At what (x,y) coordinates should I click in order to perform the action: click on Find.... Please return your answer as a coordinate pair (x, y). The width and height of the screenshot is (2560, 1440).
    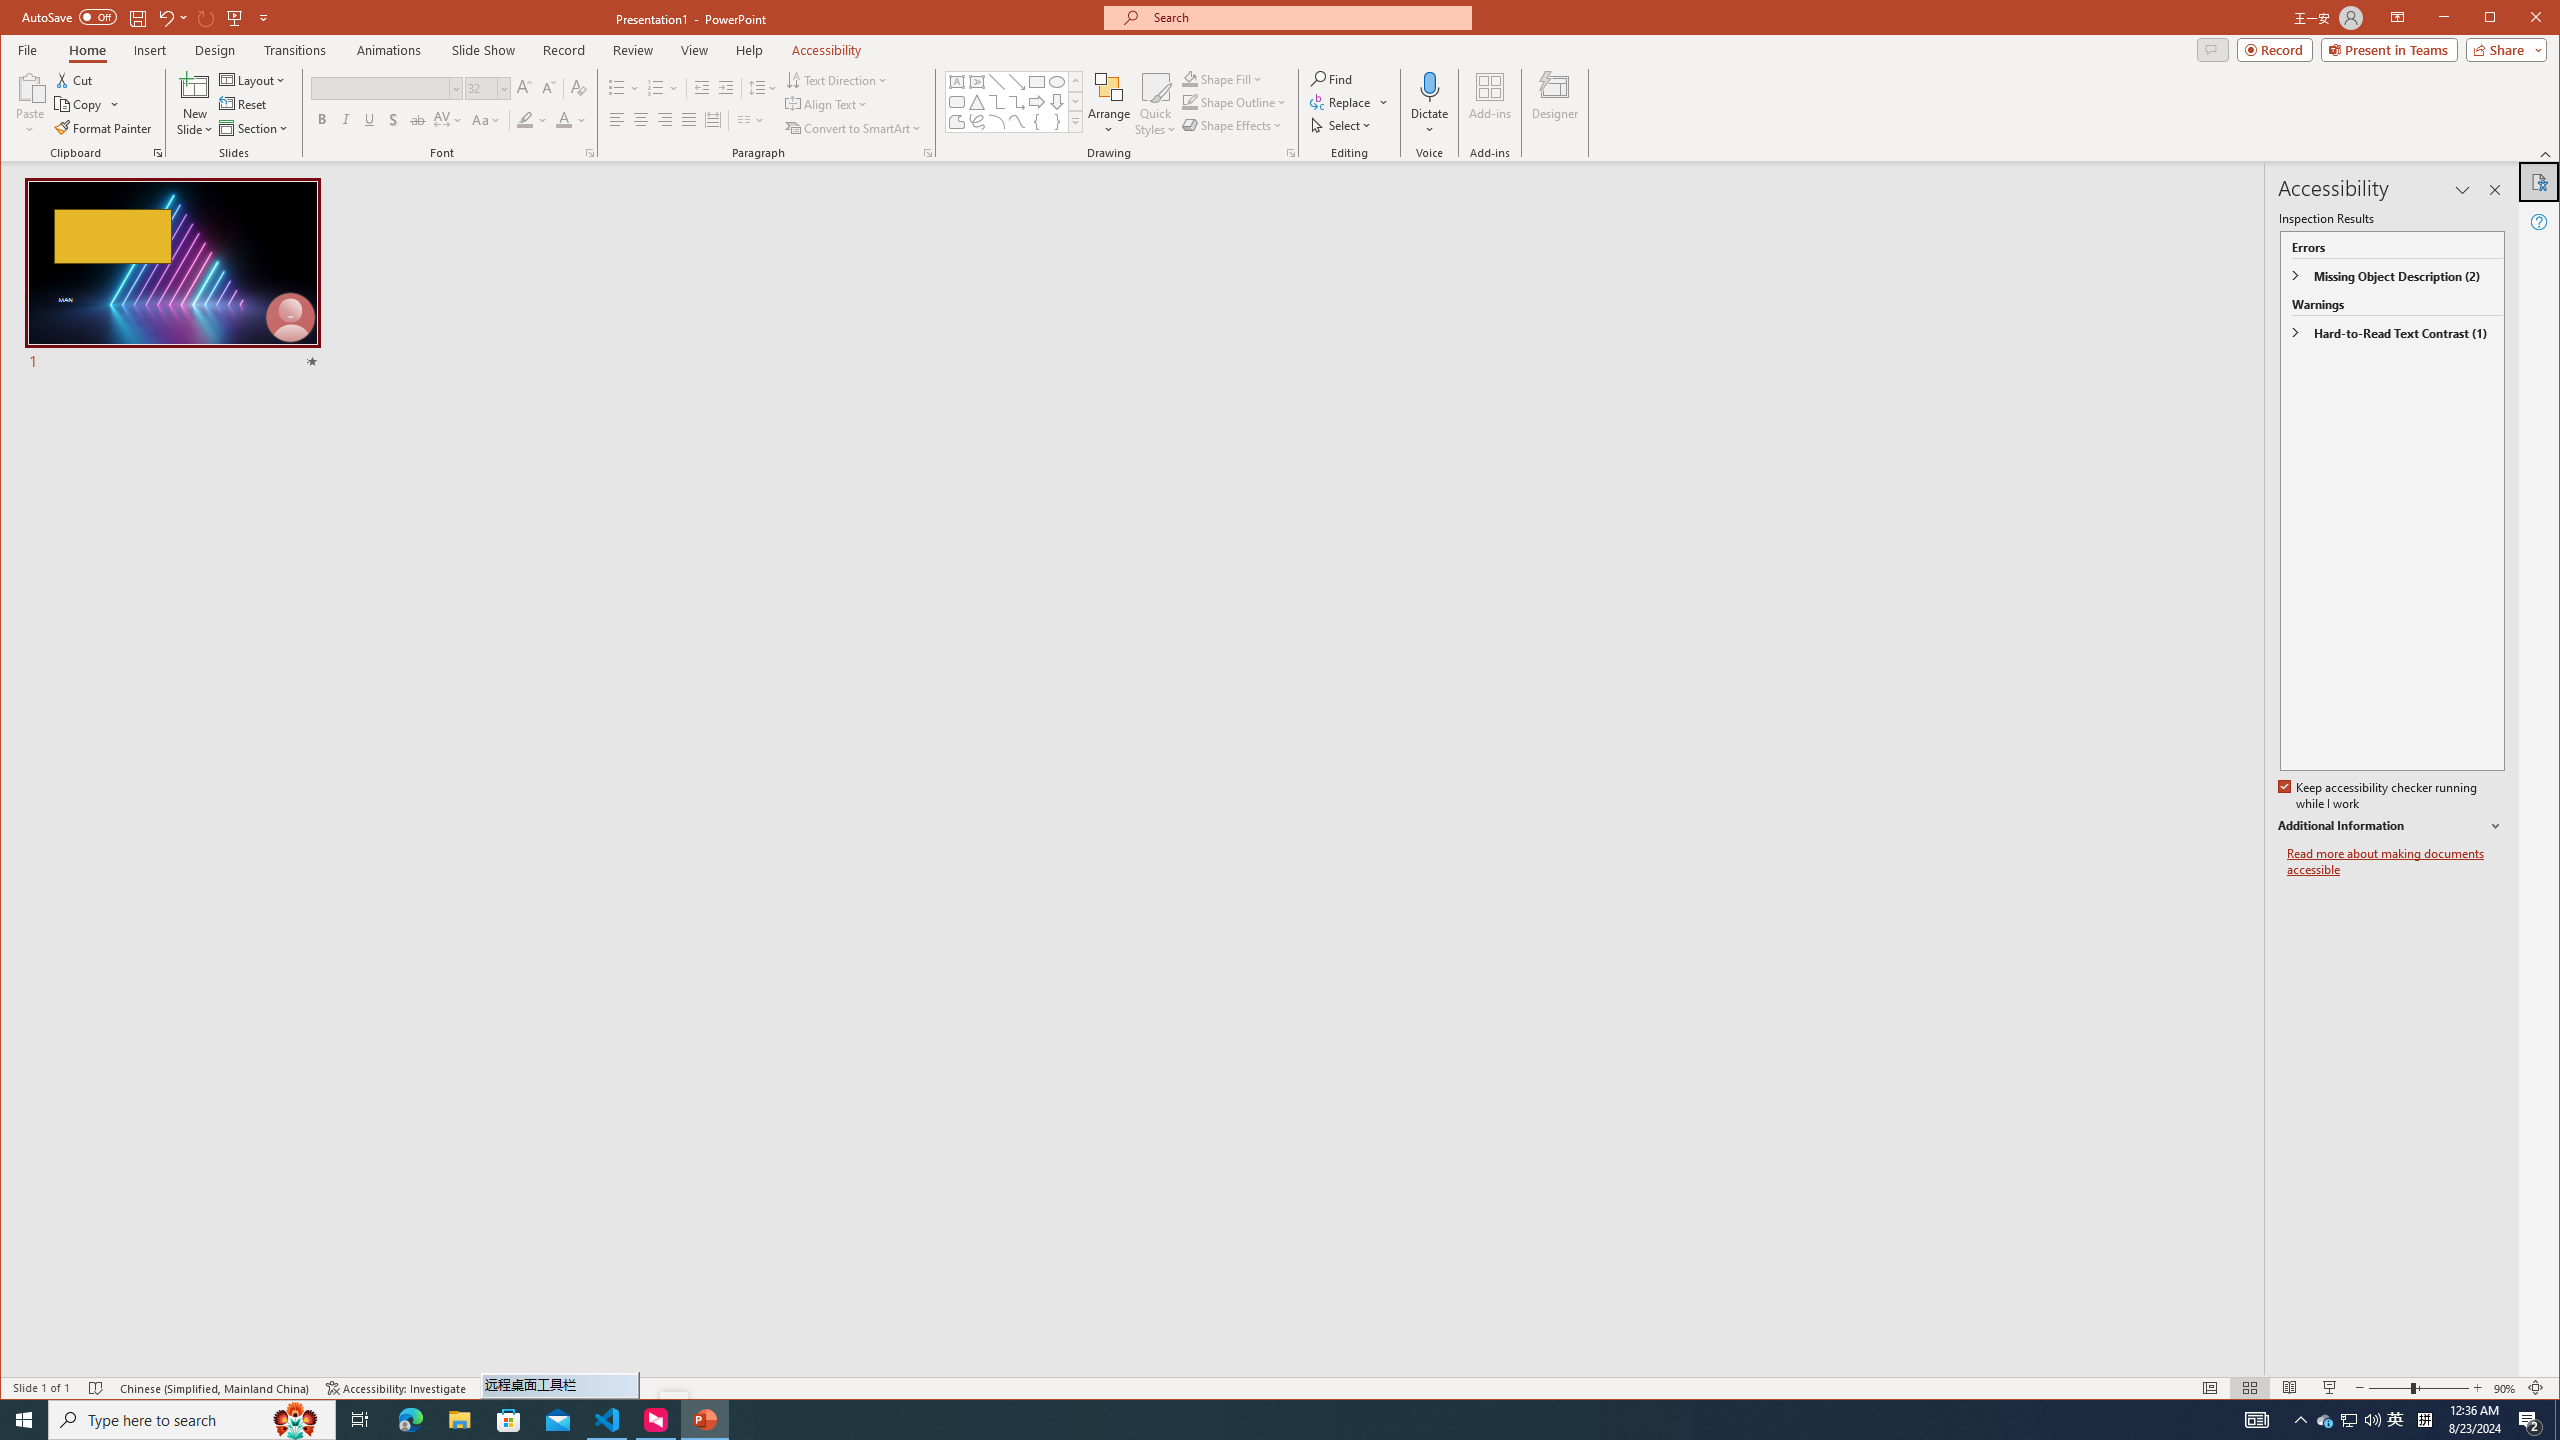
    Looking at the image, I should click on (1334, 78).